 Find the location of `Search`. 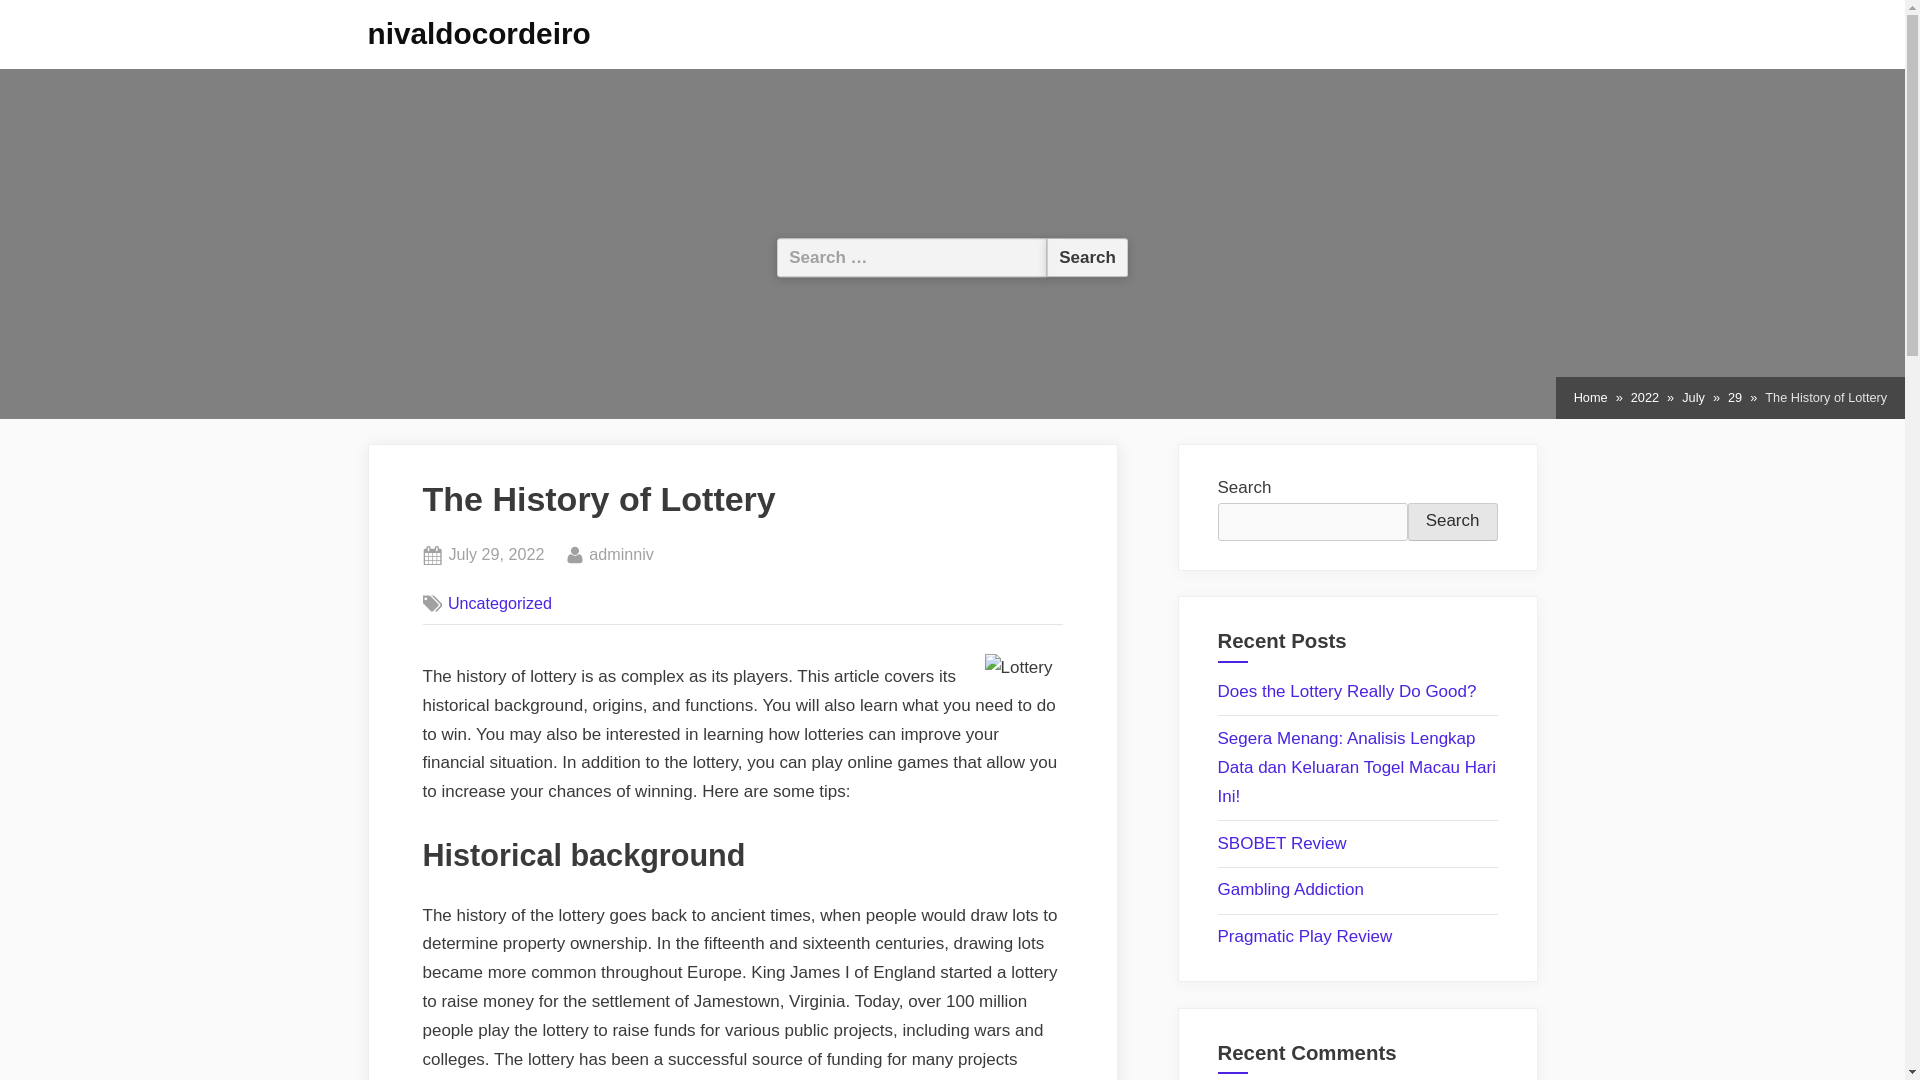

Search is located at coordinates (1087, 256).